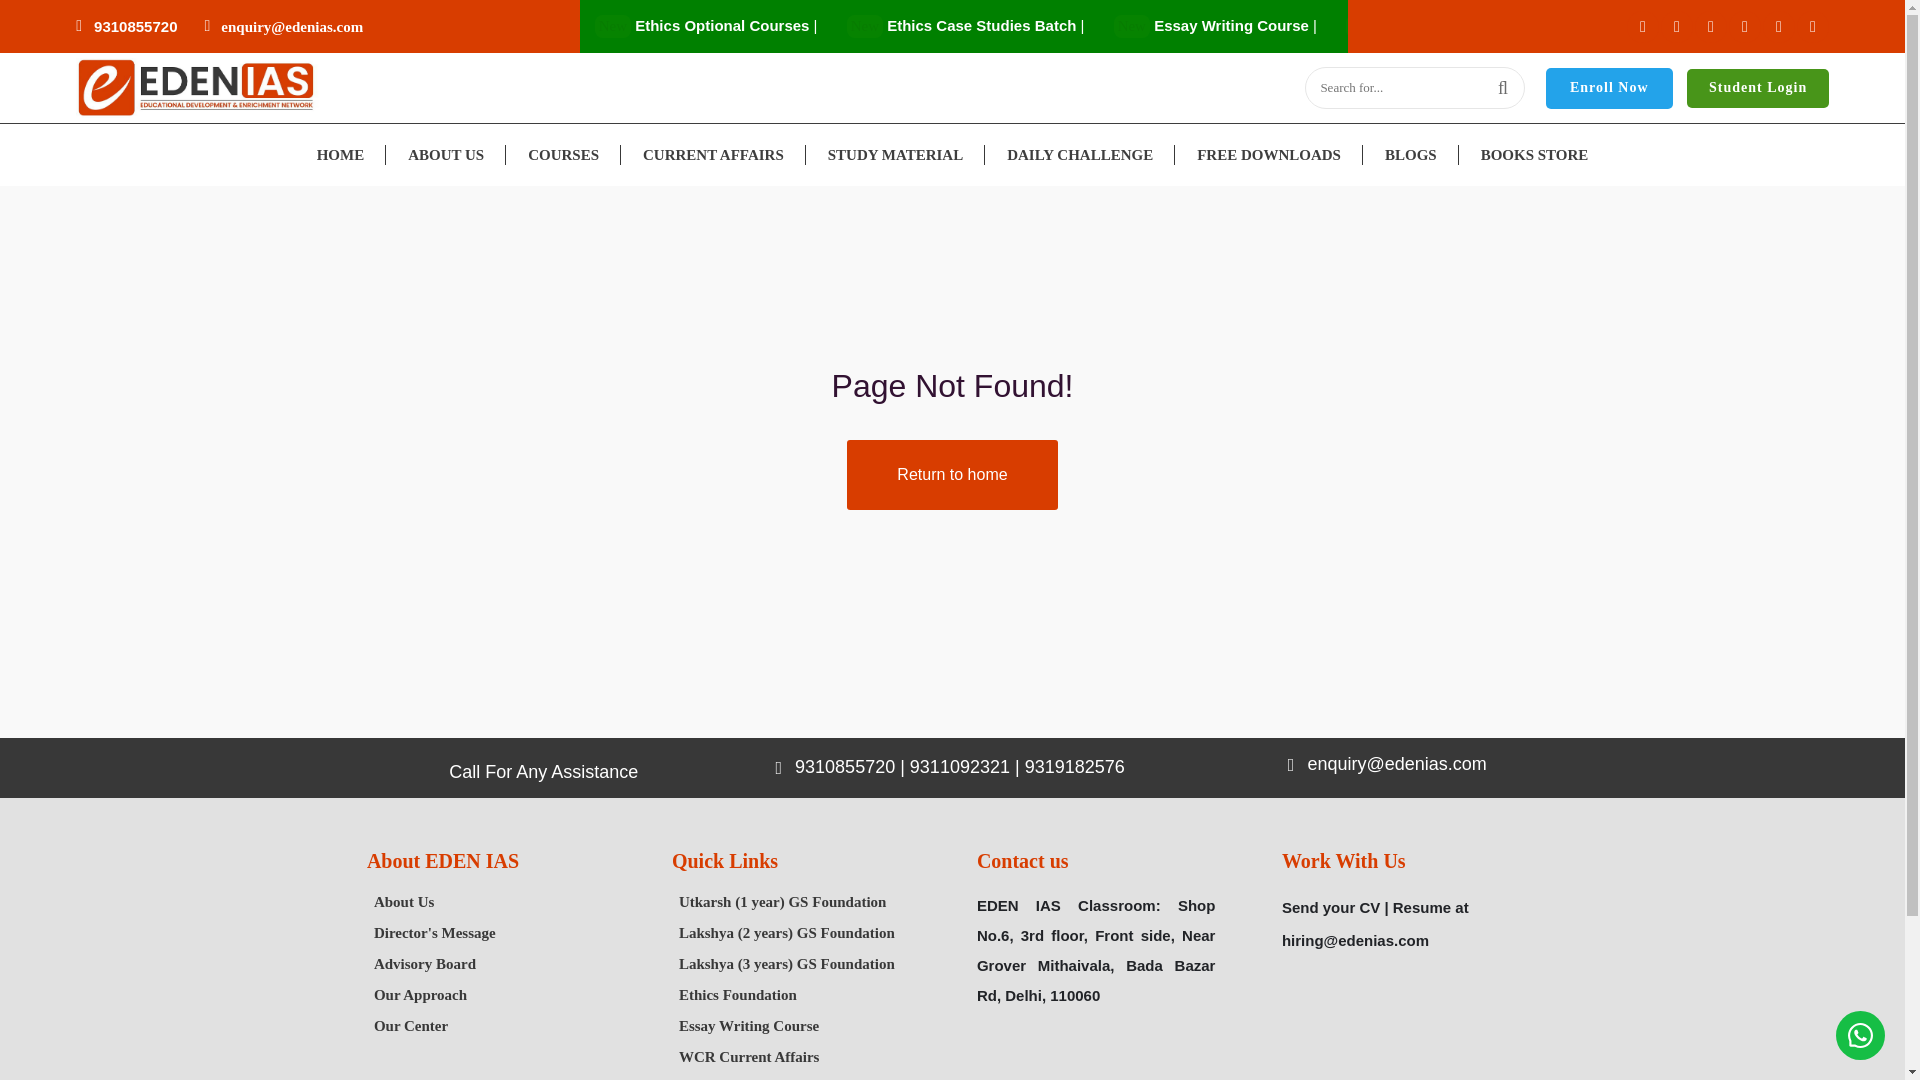 The width and height of the screenshot is (1920, 1080). I want to click on COURSES, so click(563, 154).